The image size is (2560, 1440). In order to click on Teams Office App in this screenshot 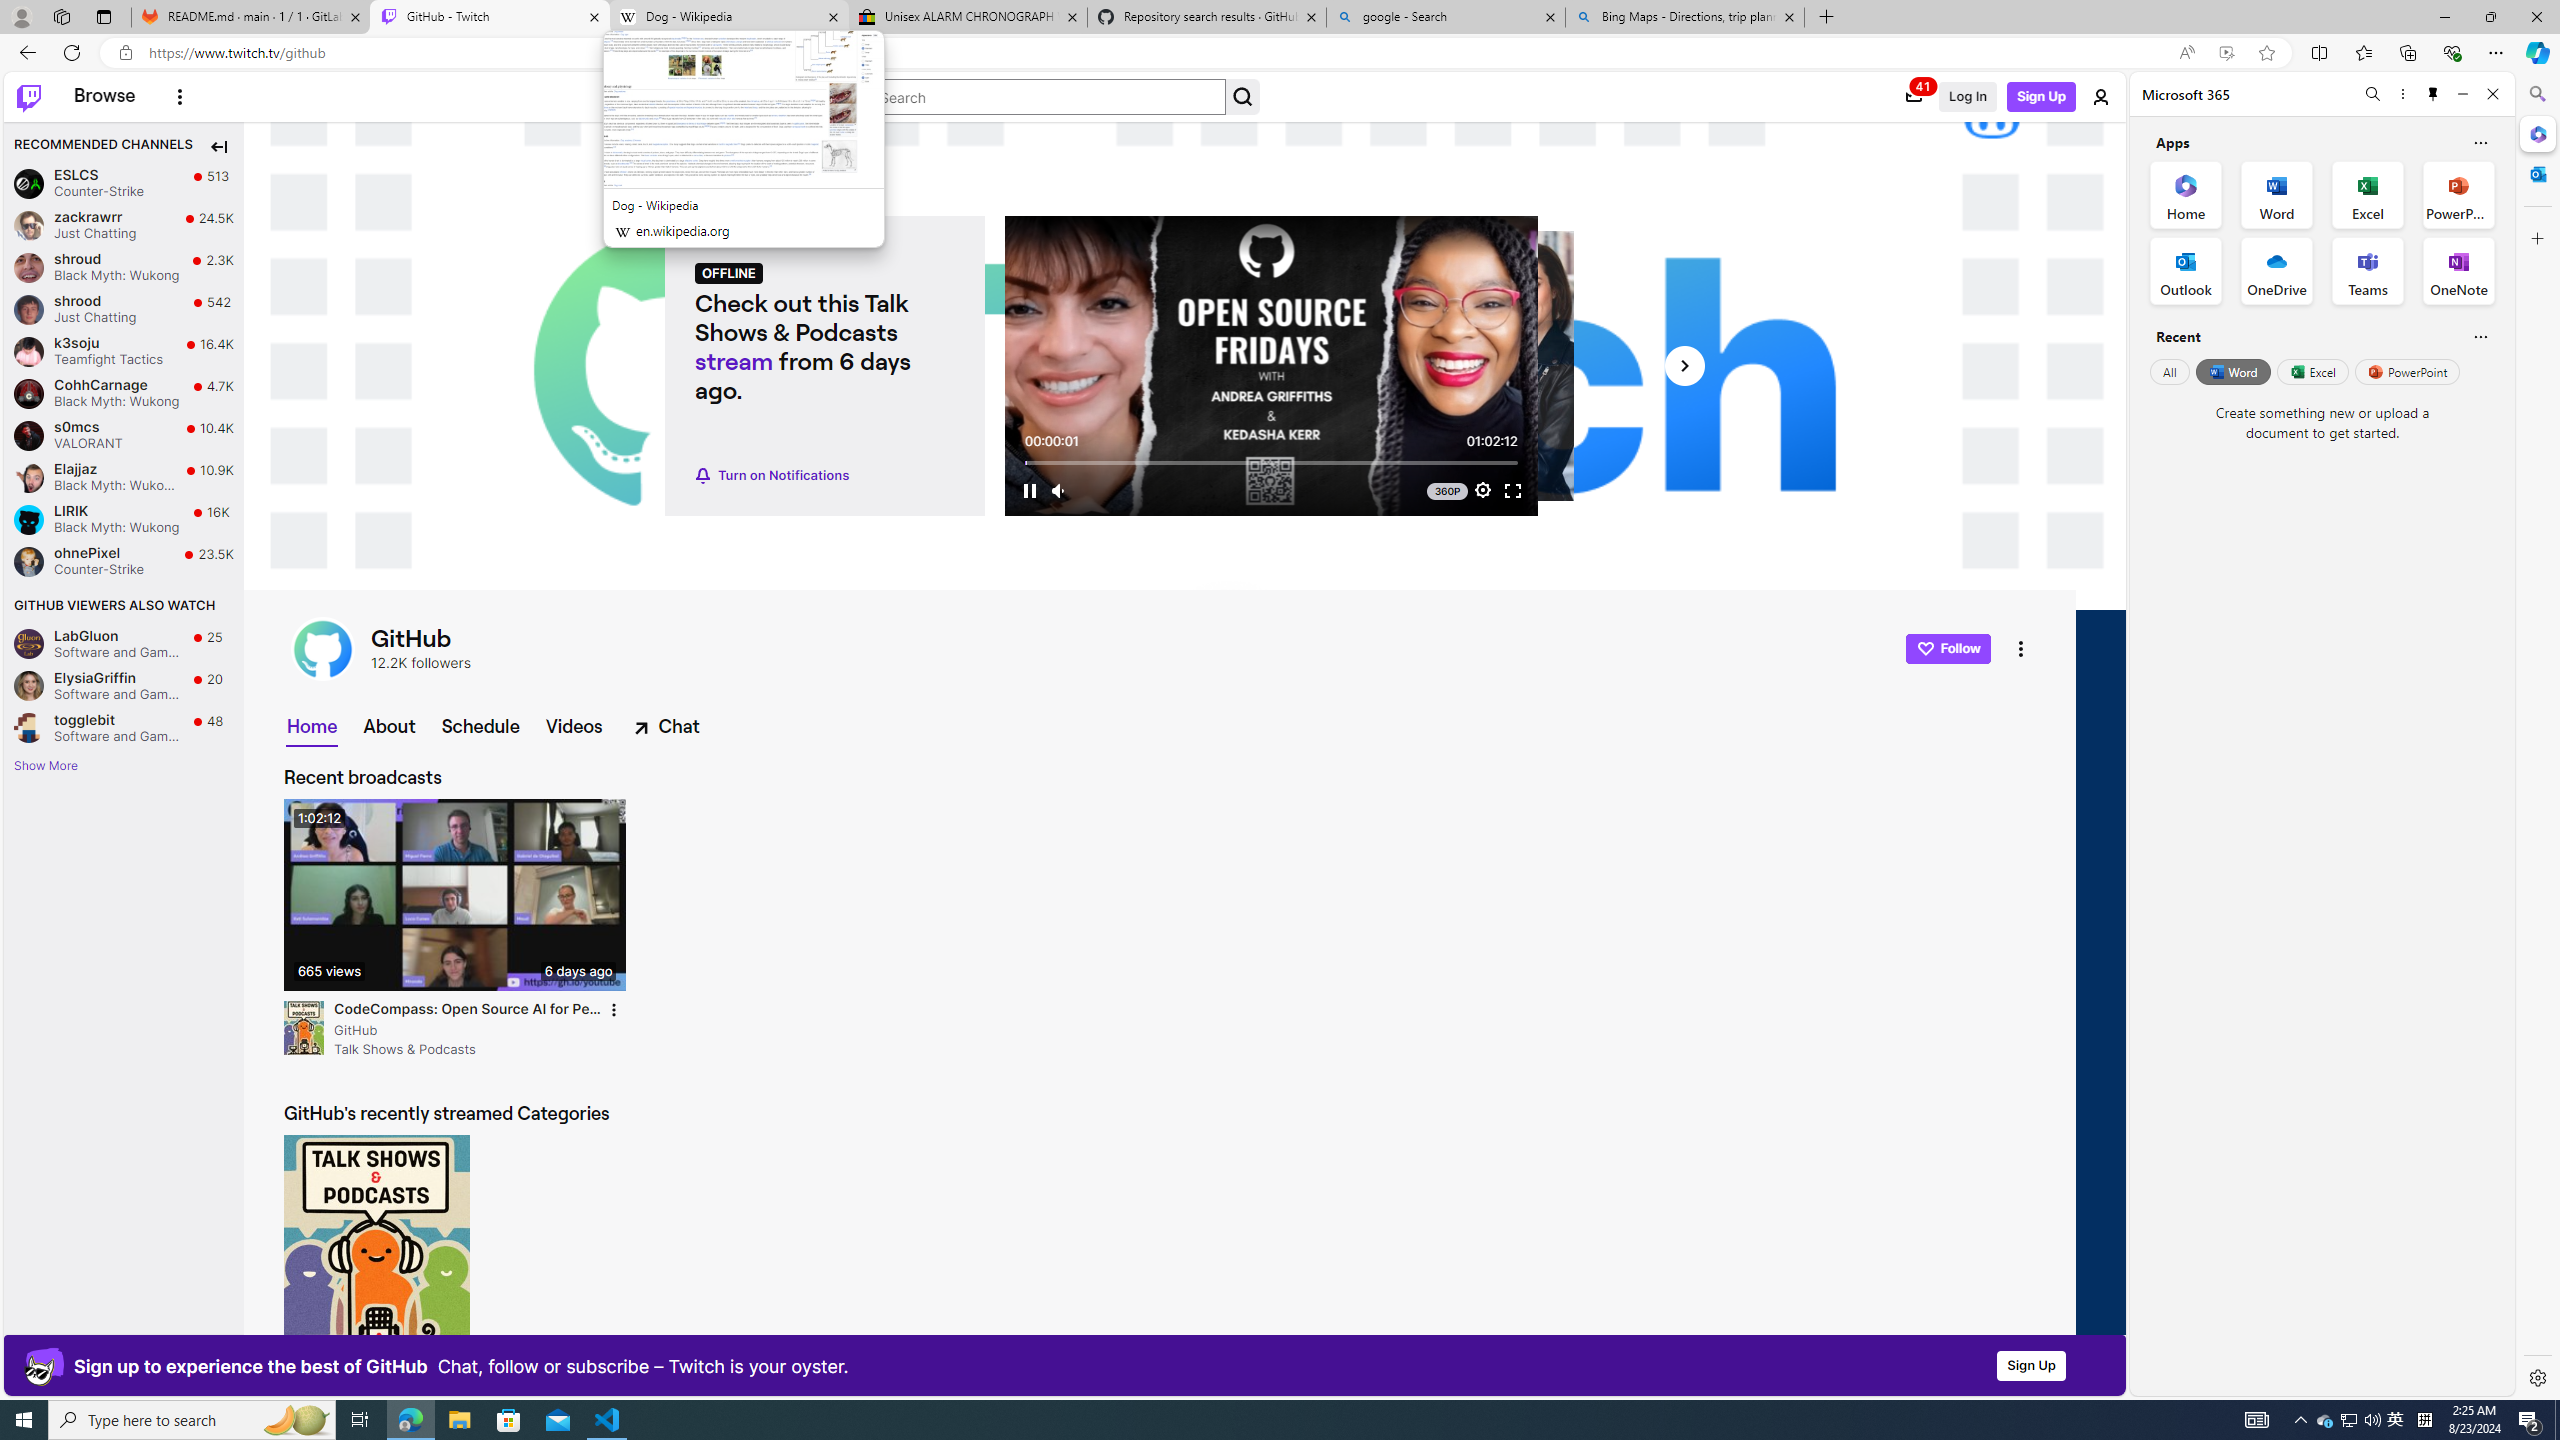, I will do `click(2368, 271)`.